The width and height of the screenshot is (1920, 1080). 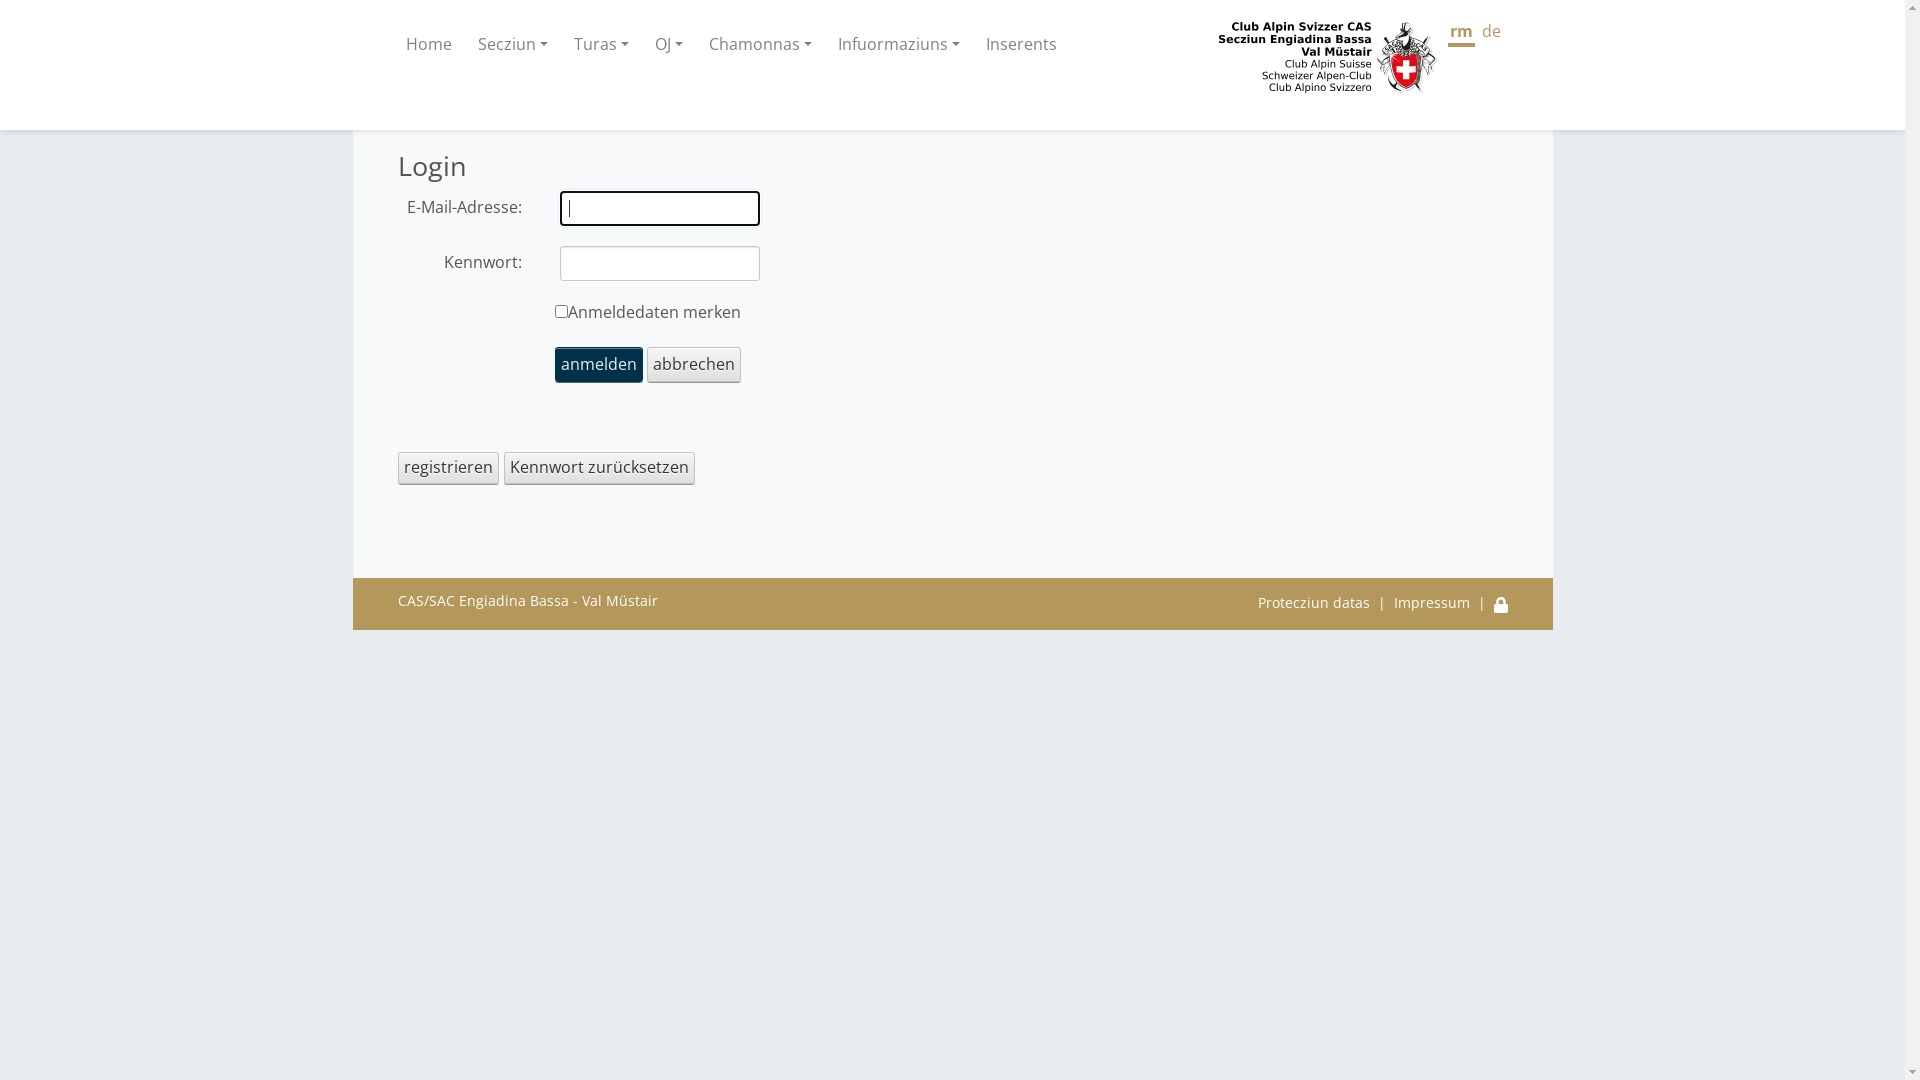 I want to click on Impressum, so click(x=1432, y=602).